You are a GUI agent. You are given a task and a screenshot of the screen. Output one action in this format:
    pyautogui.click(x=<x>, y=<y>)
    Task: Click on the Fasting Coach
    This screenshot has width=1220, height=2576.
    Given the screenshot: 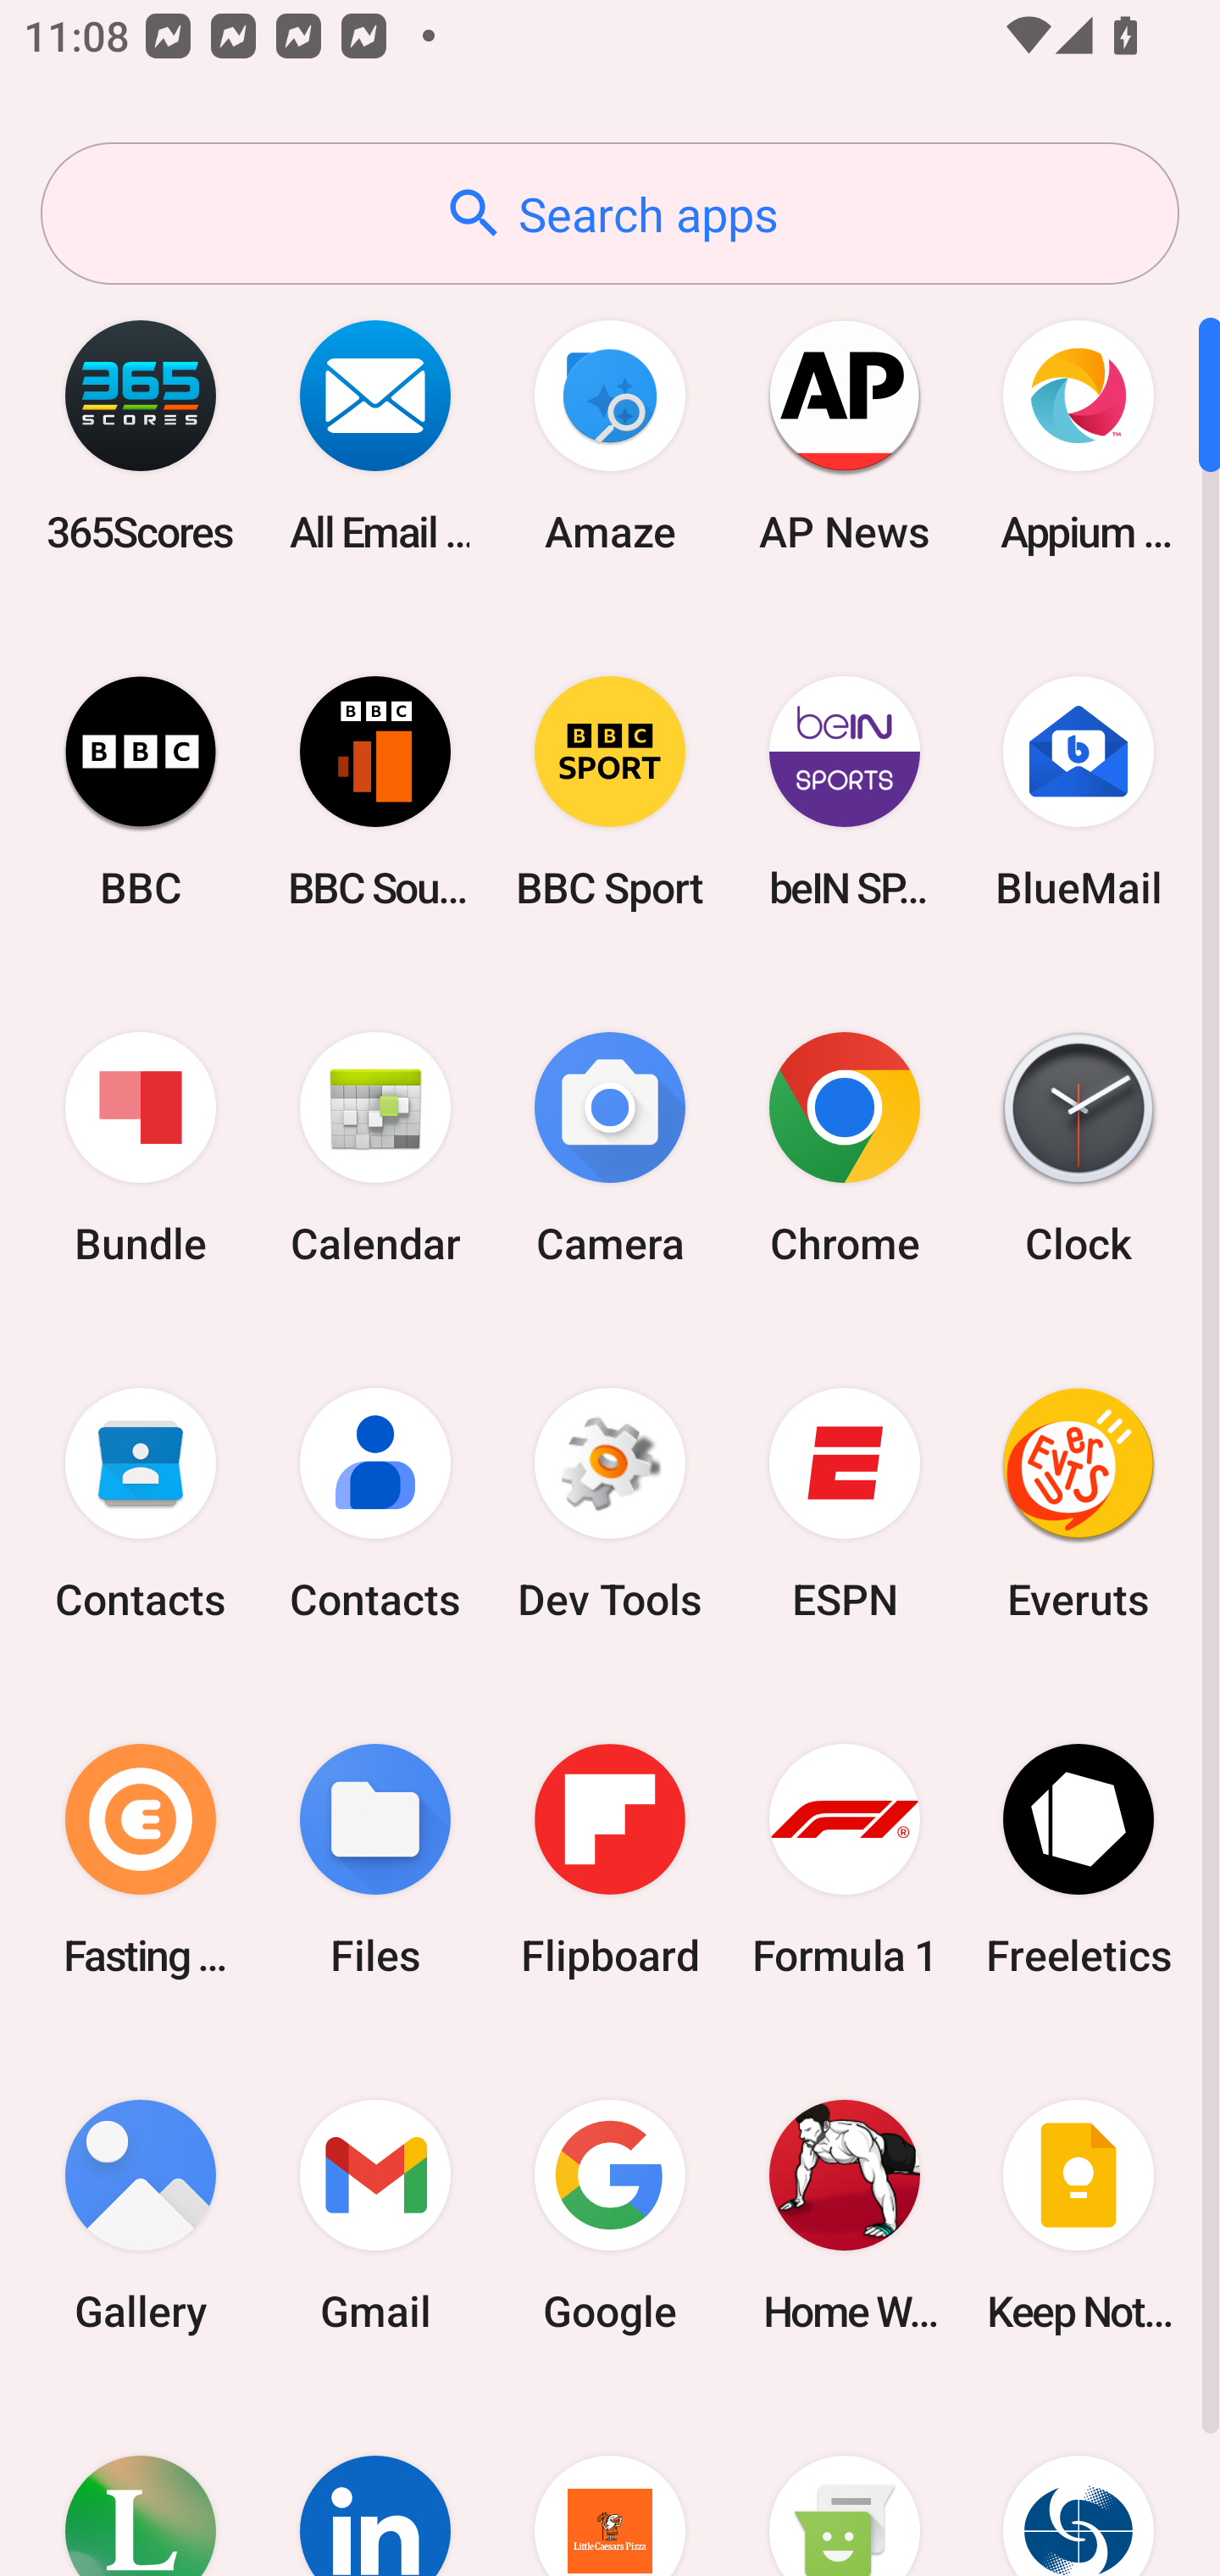 What is the action you would take?
    pyautogui.click(x=141, y=1859)
    